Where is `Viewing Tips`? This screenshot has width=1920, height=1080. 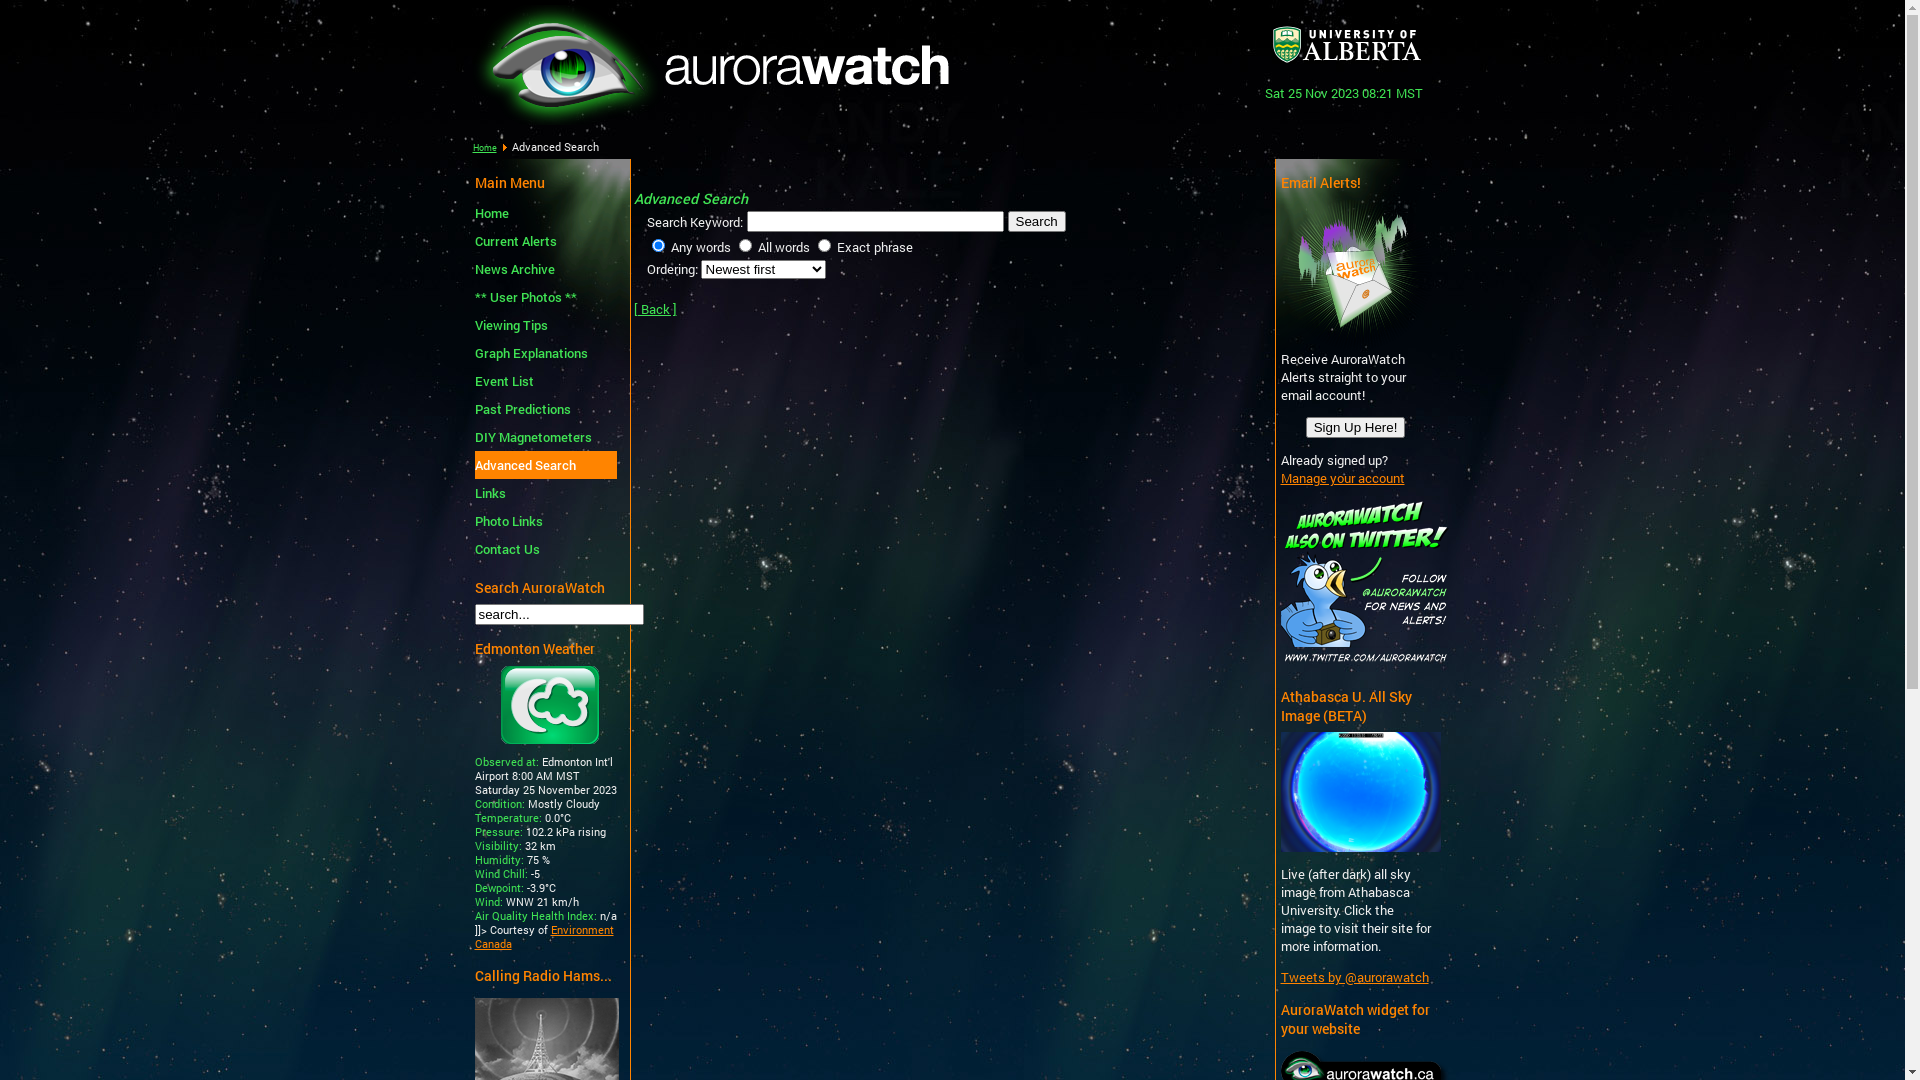
Viewing Tips is located at coordinates (545, 325).